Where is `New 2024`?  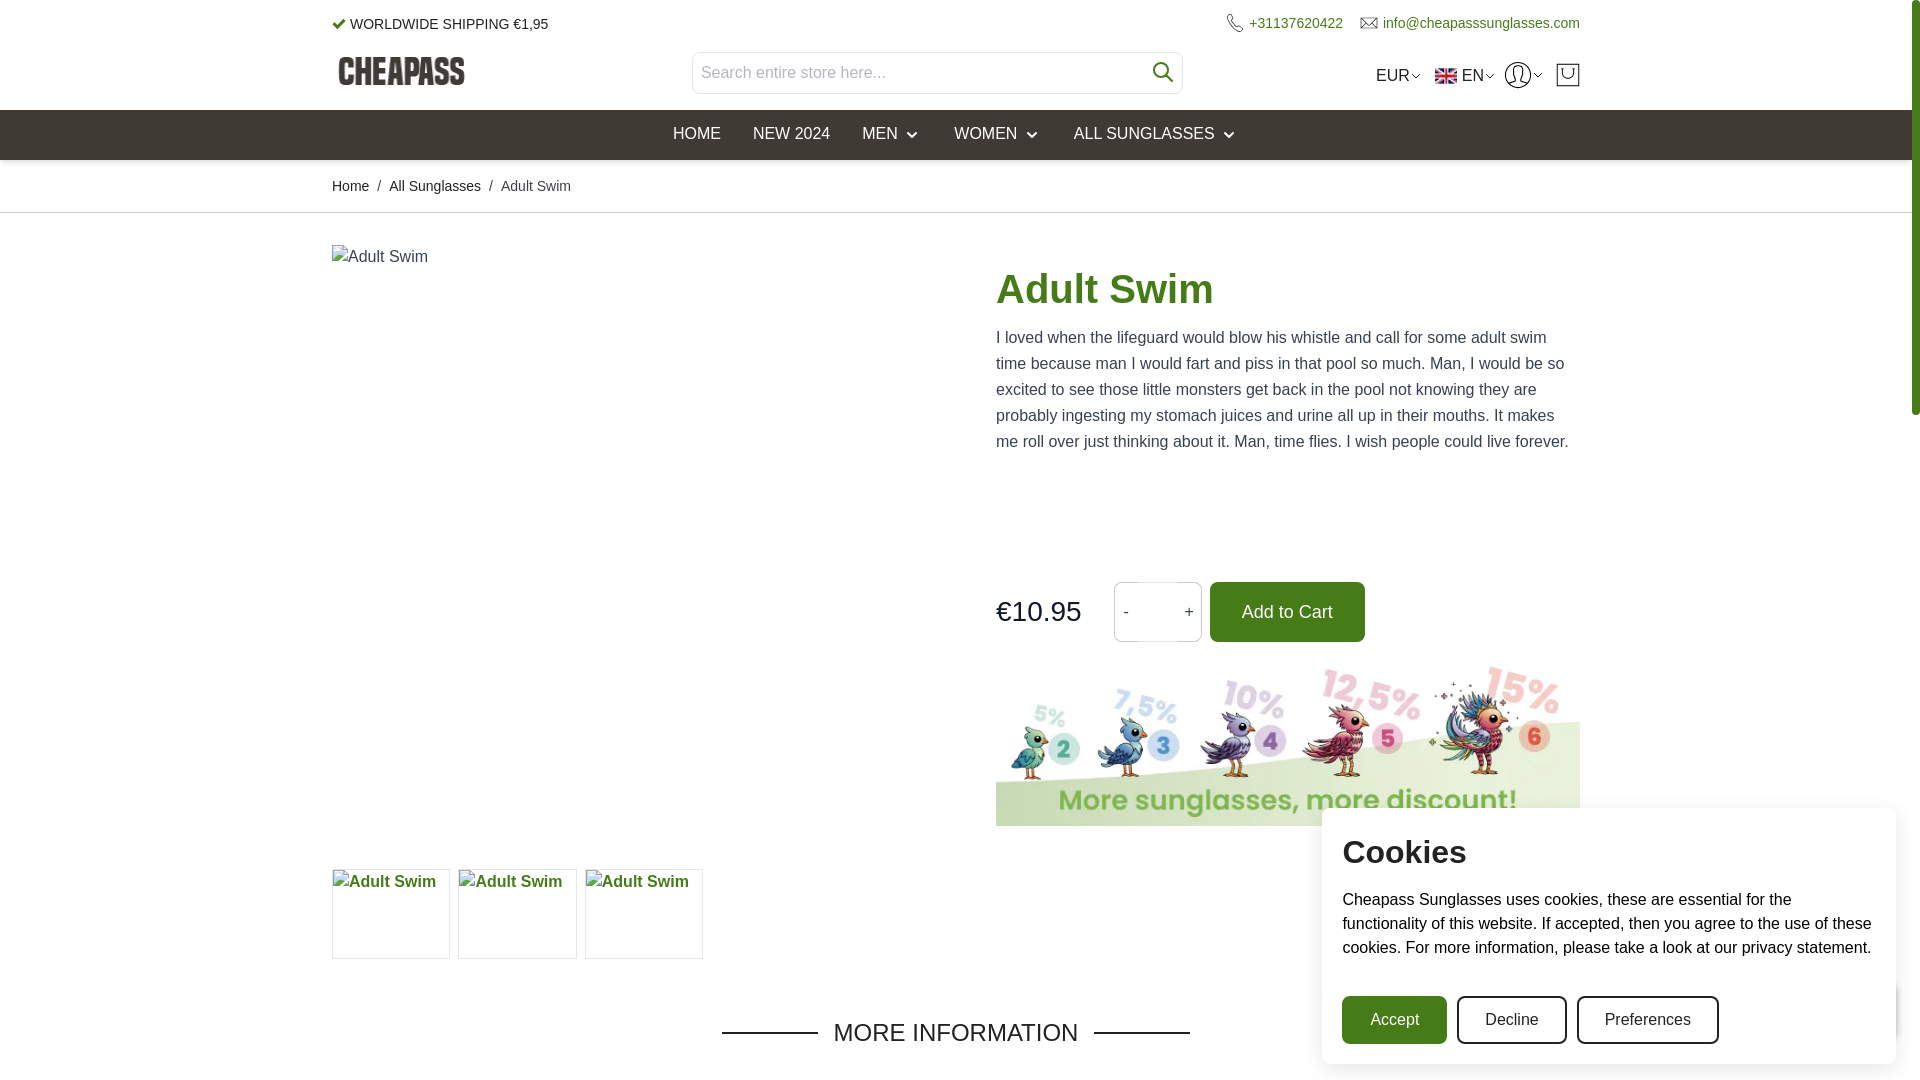 New 2024 is located at coordinates (790, 134).